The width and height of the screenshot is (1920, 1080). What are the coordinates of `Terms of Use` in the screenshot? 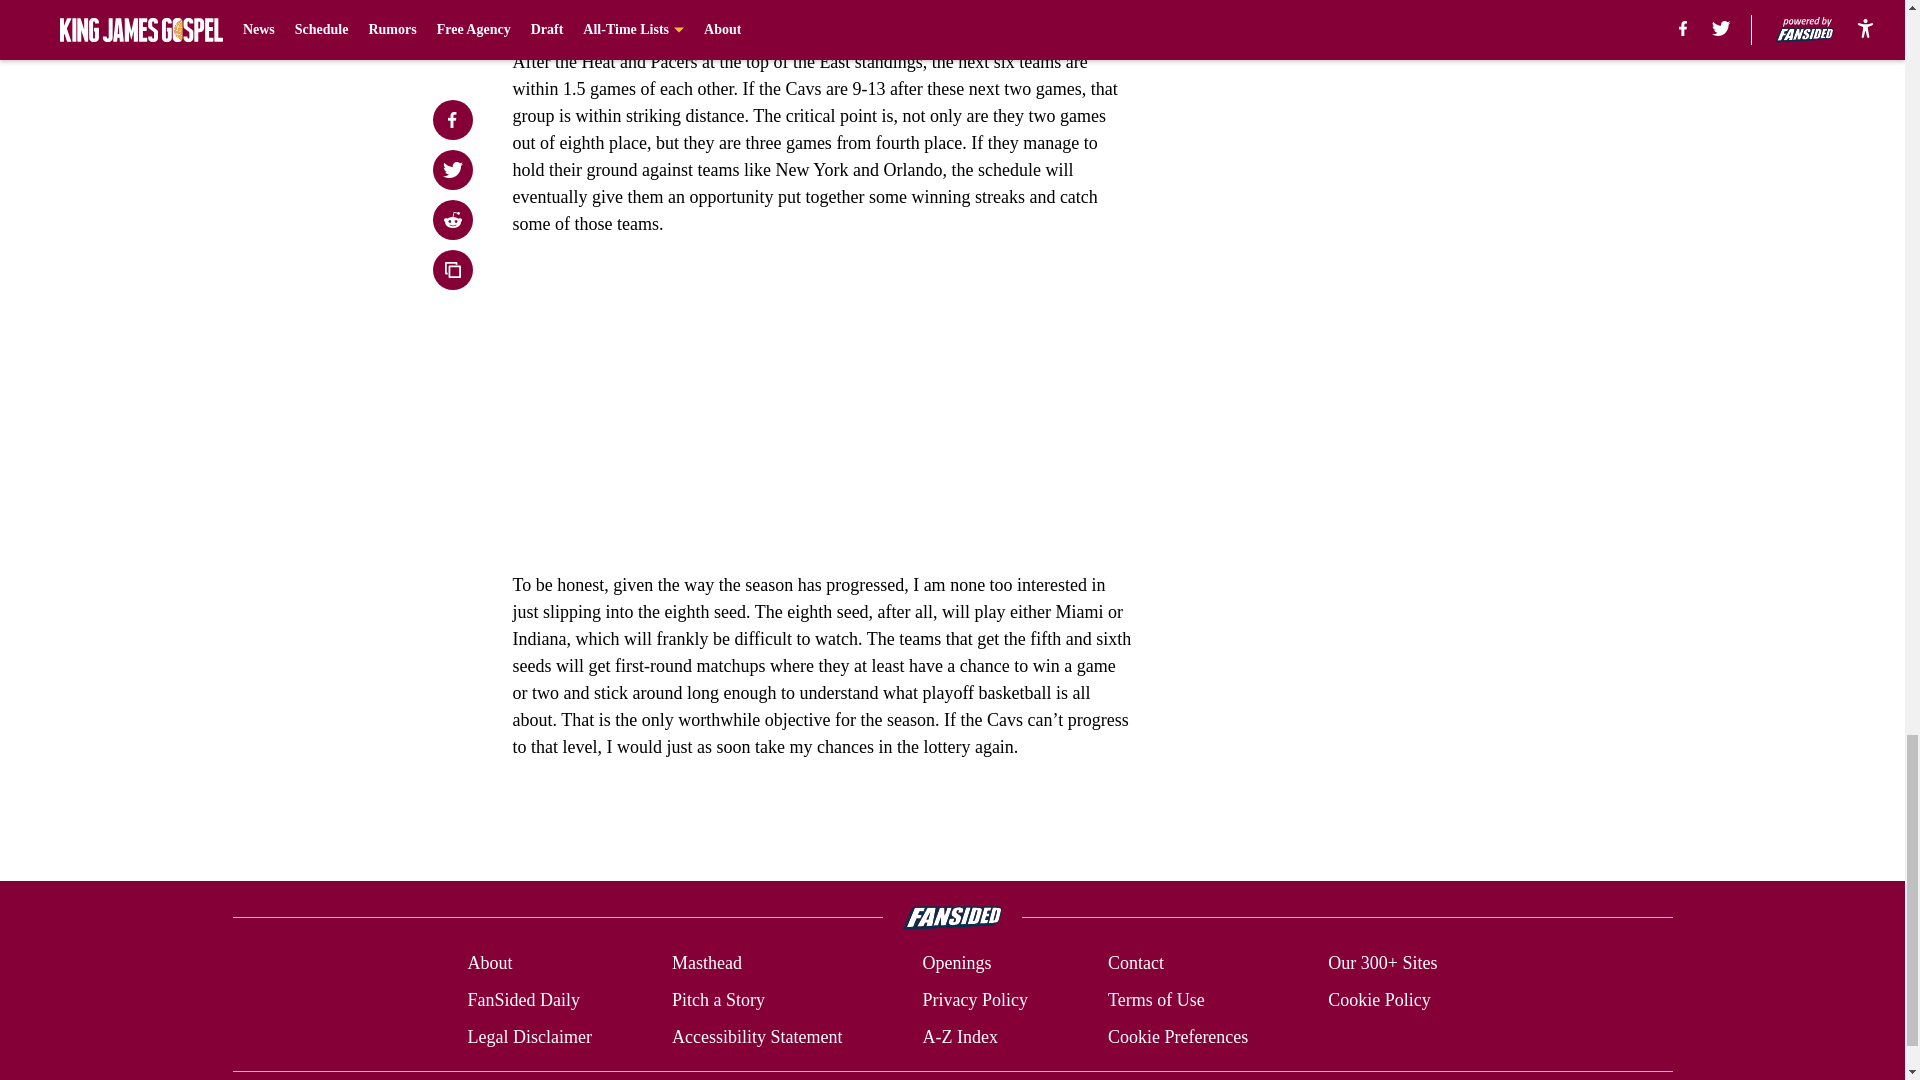 It's located at (1156, 1000).